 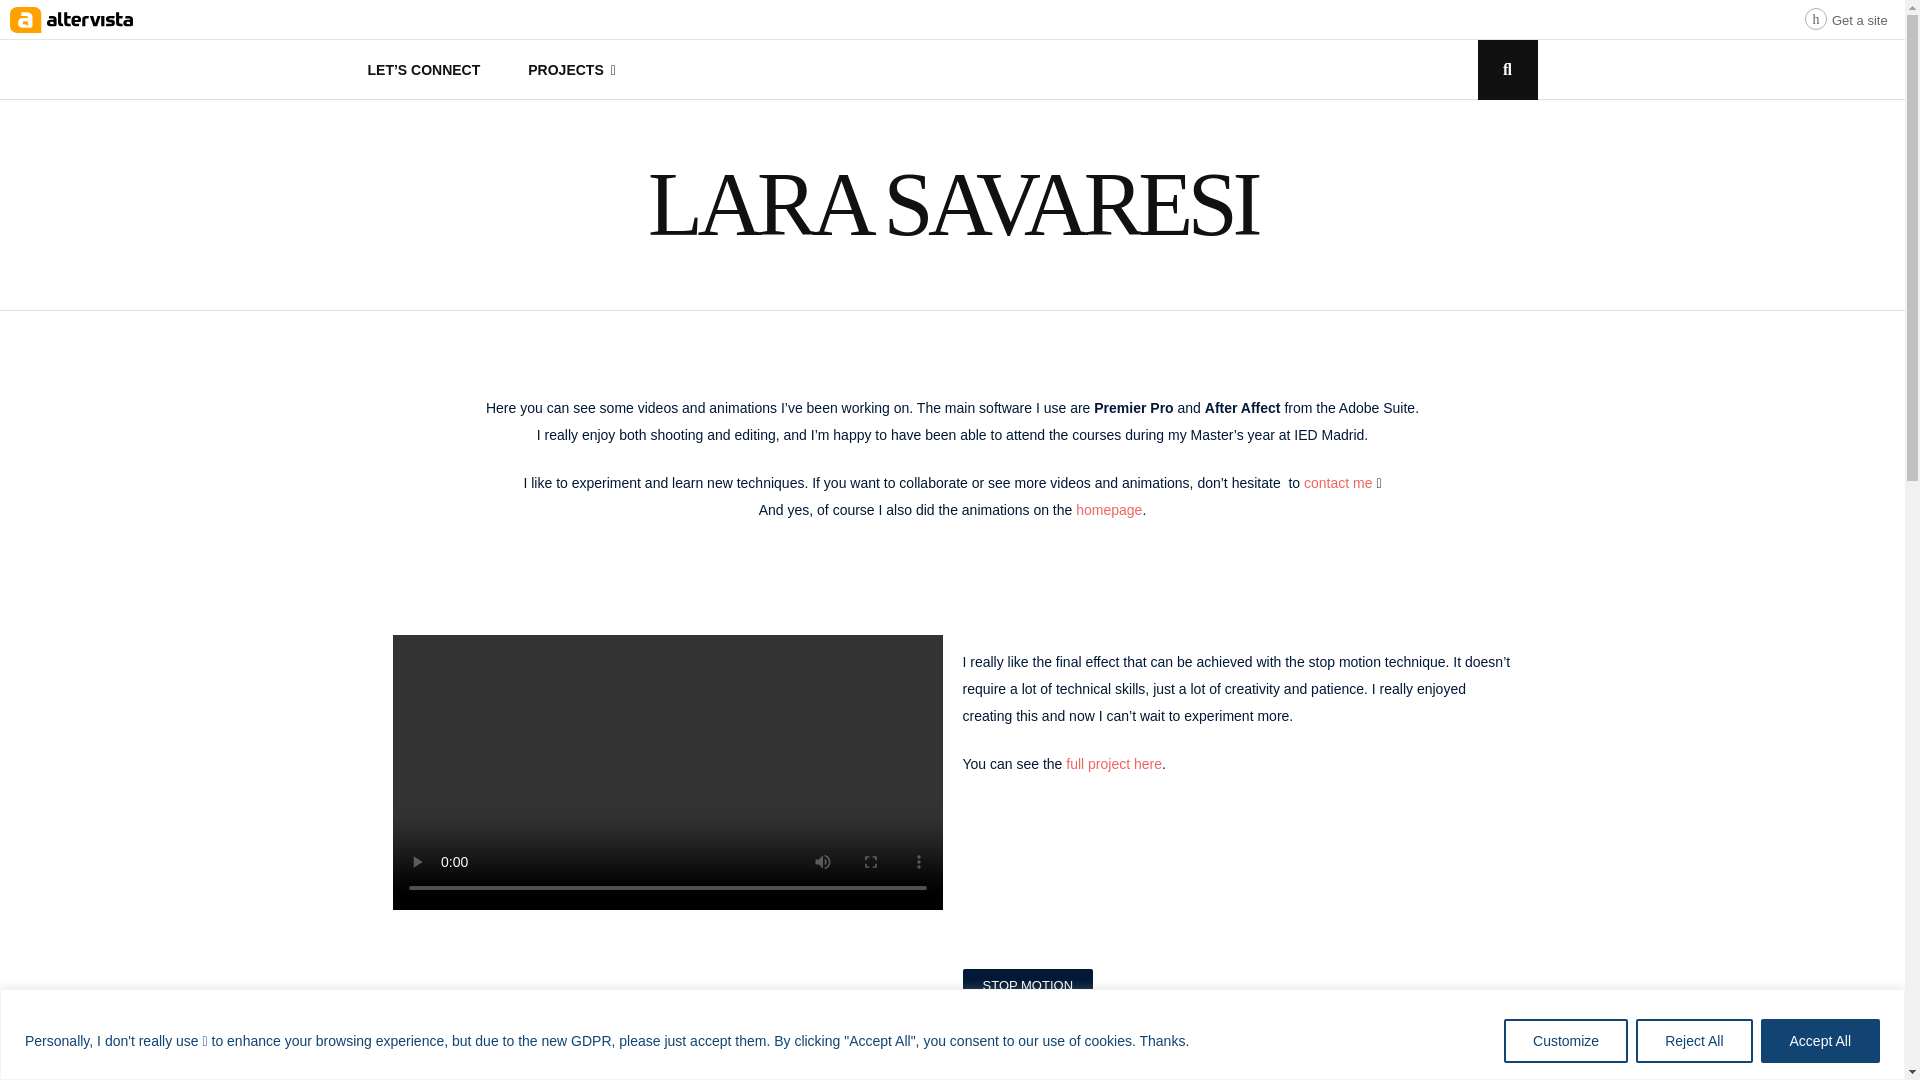 I want to click on STOP MOTION, so click(x=1026, y=985).